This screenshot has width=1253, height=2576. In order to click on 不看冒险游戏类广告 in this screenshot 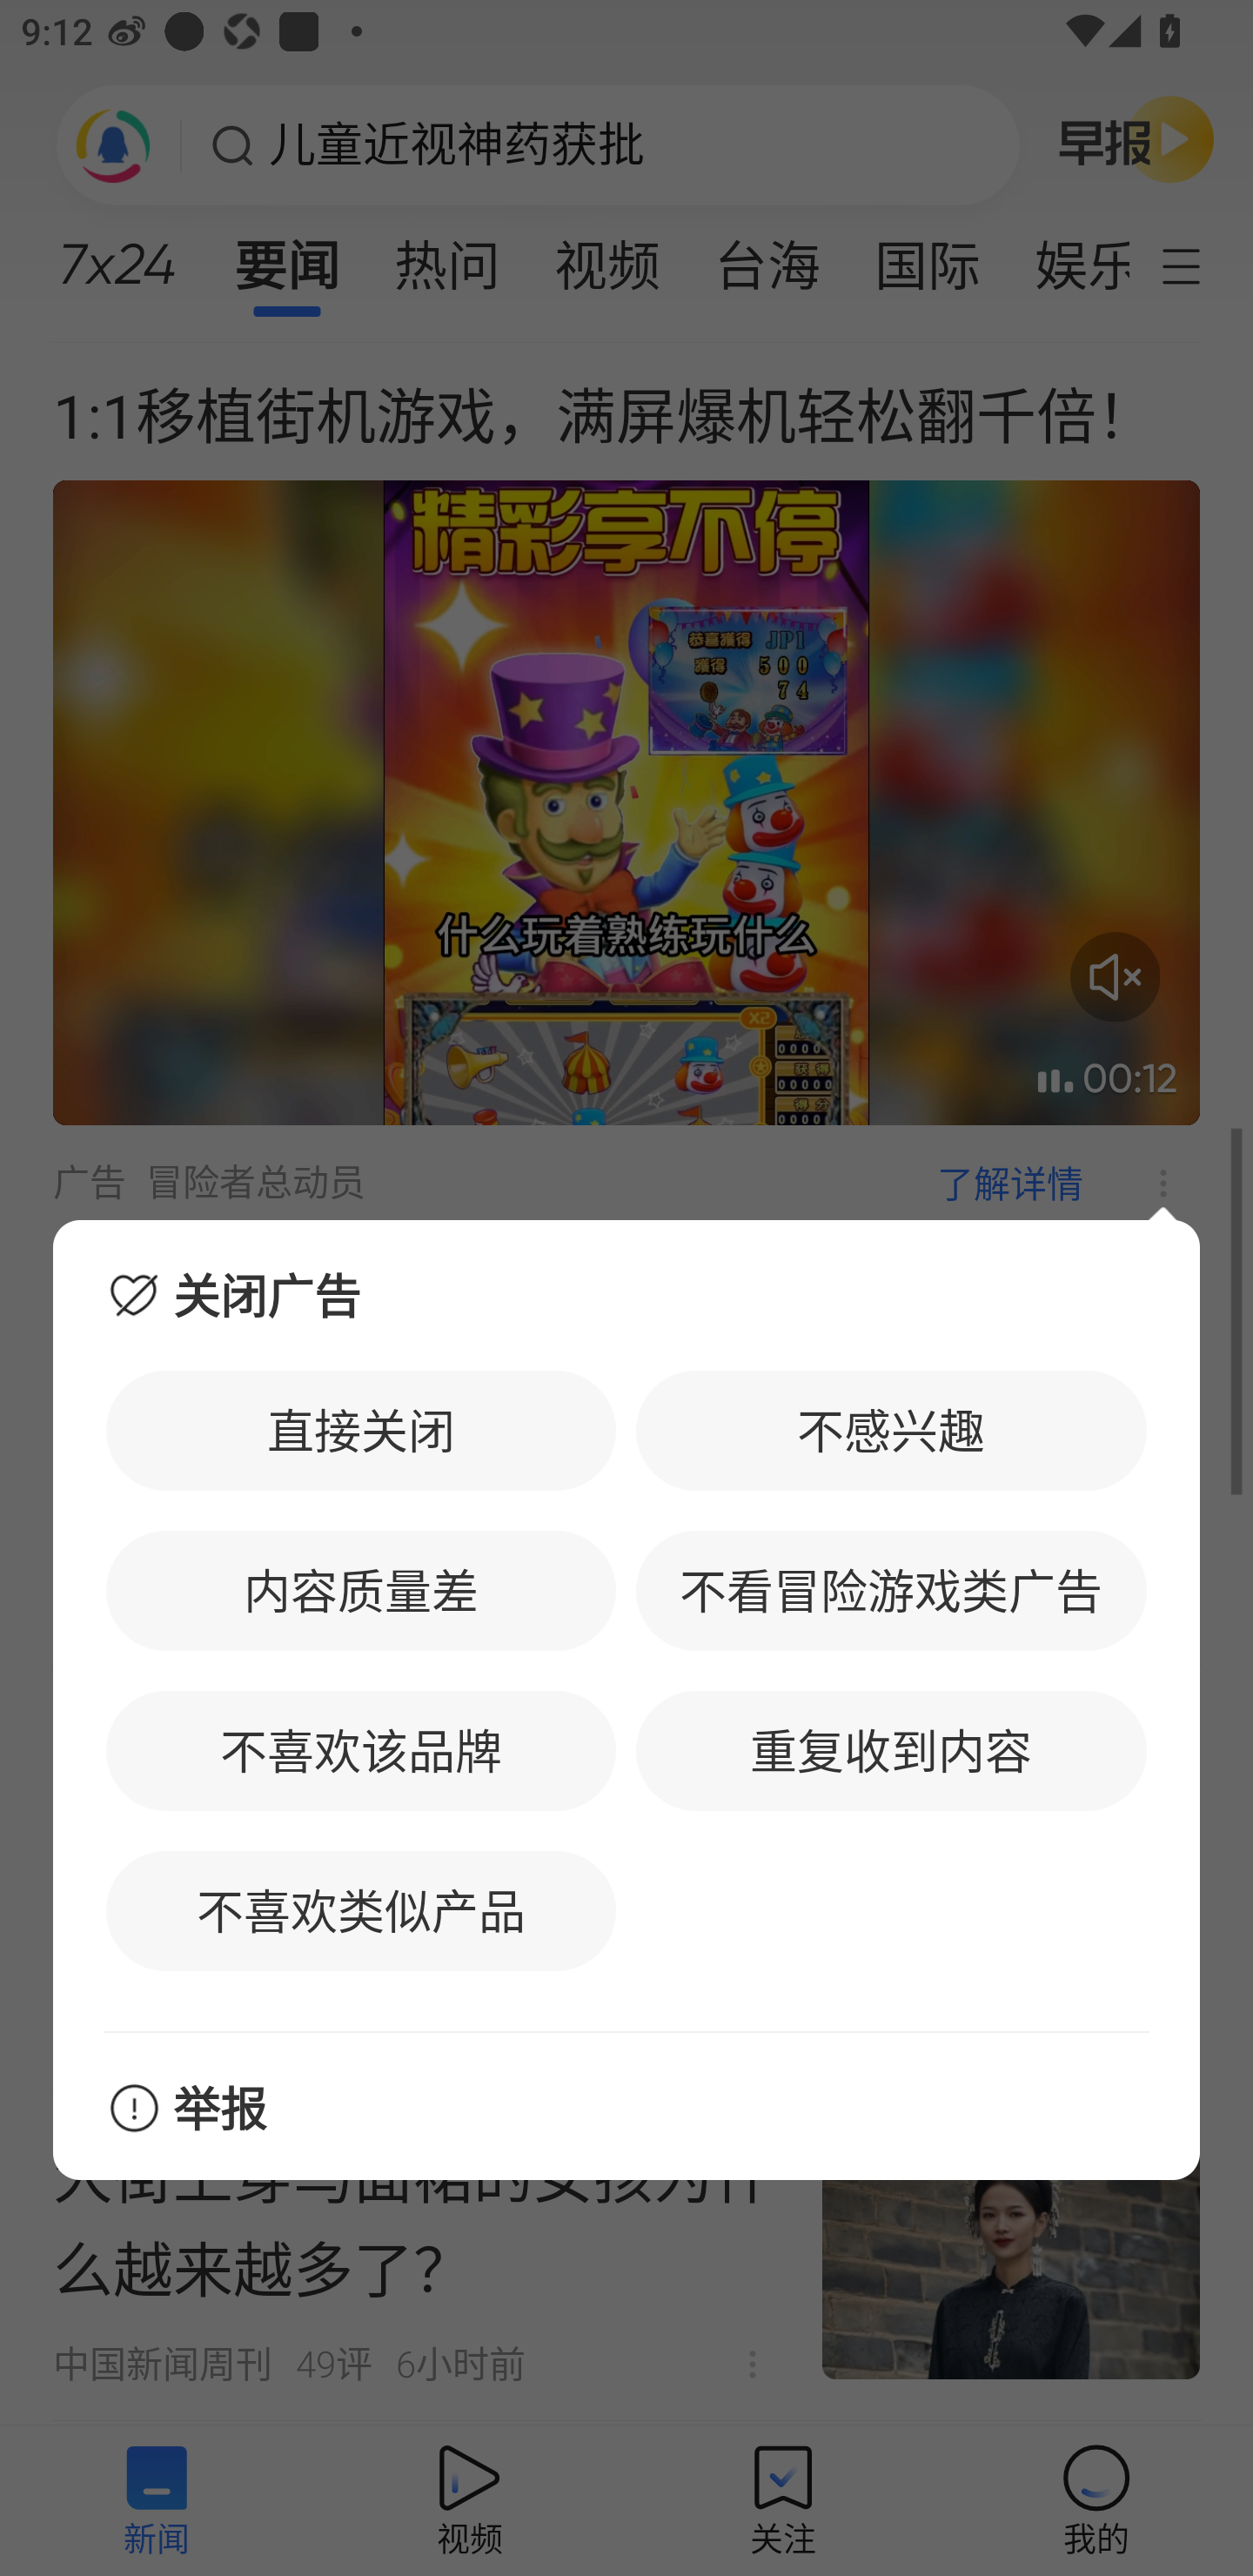, I will do `click(891, 1591)`.